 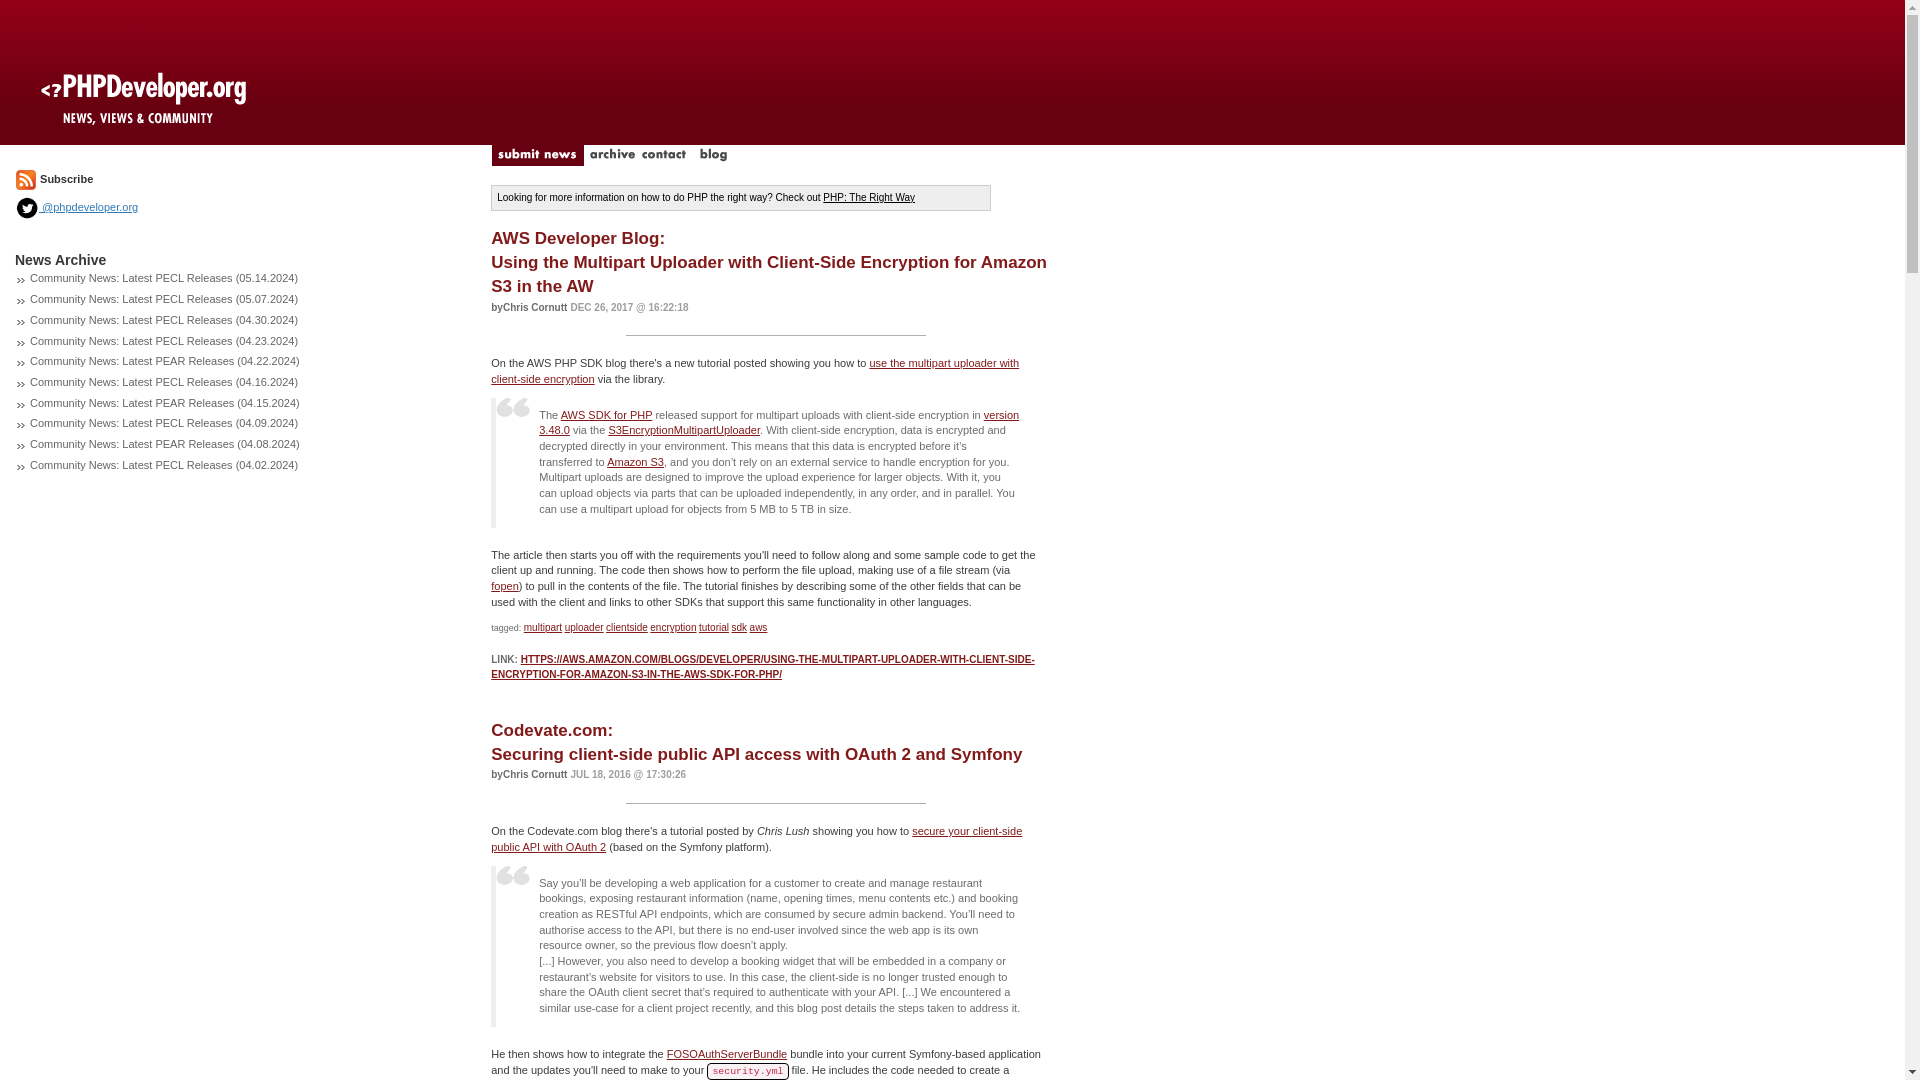 I want to click on version 3.48.0, so click(x=779, y=423).